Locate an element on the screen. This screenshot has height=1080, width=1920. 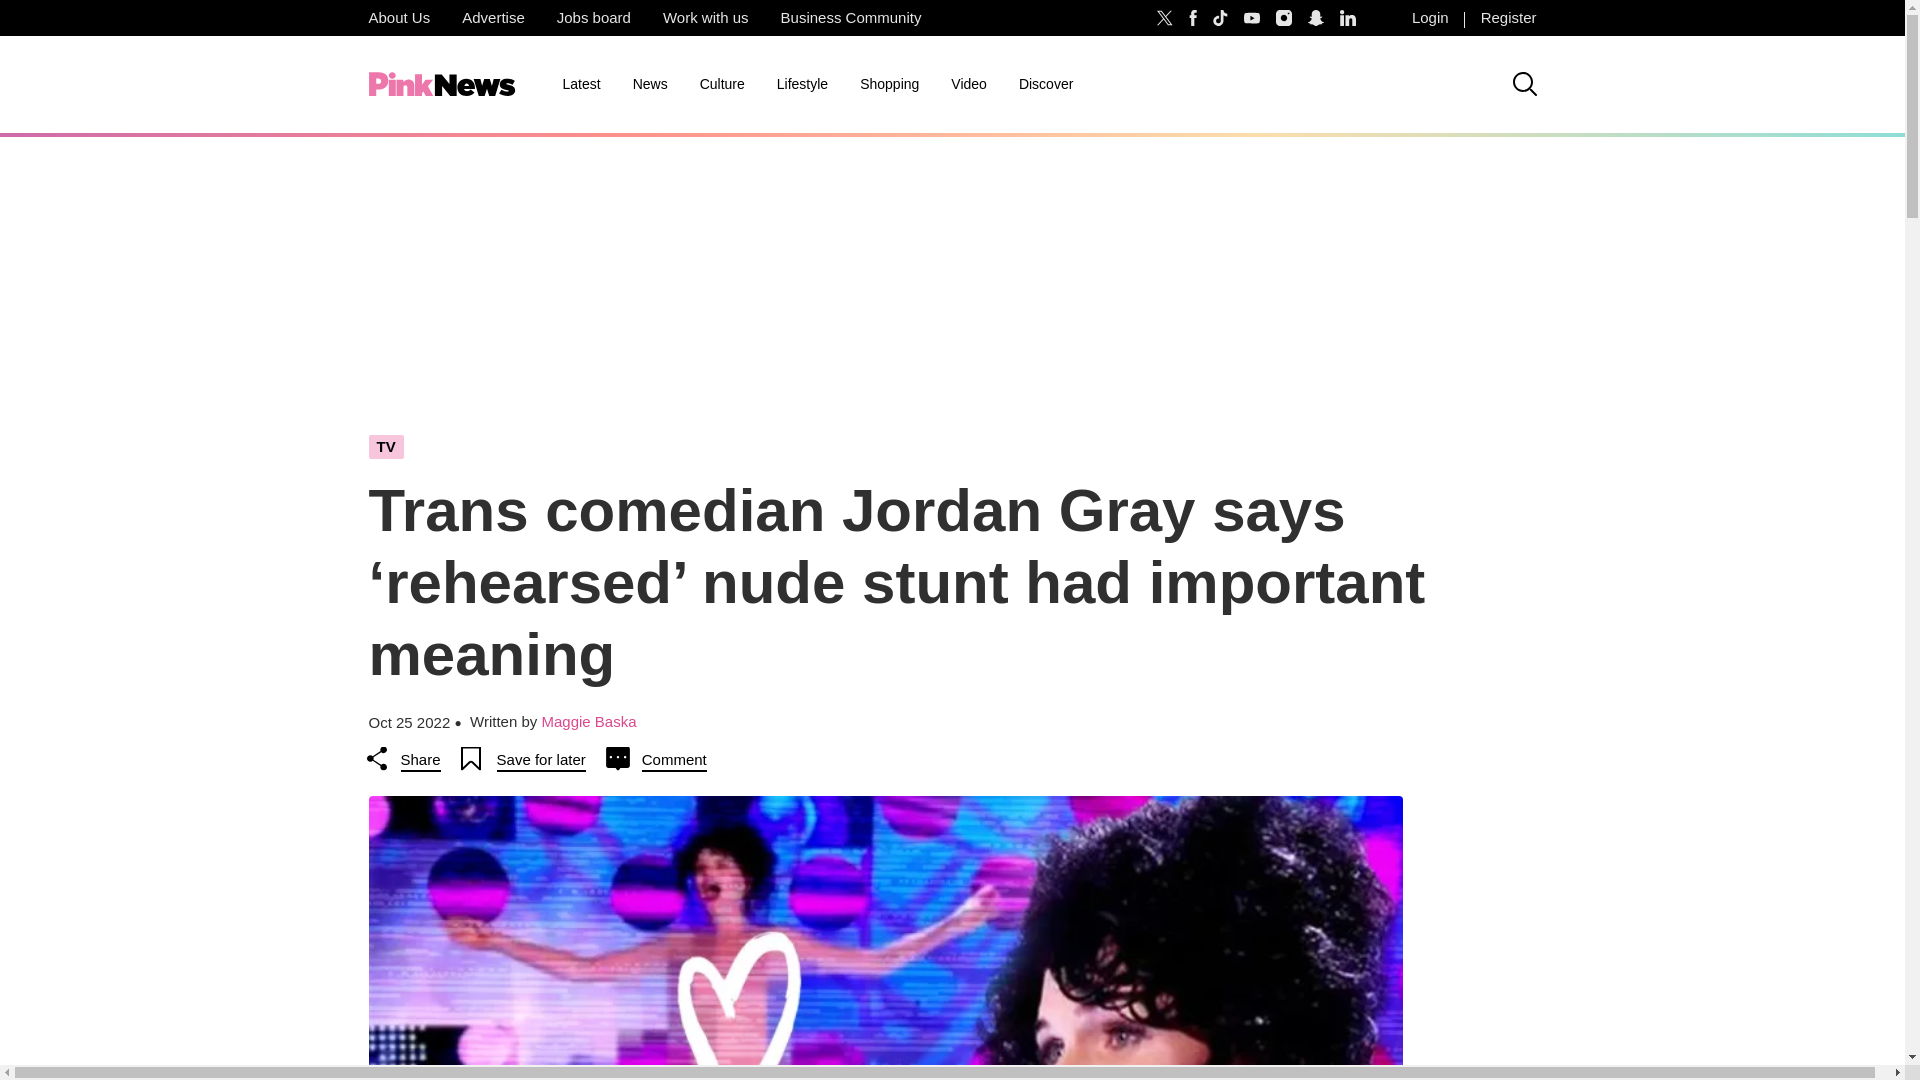
About Us is located at coordinates (398, 18).